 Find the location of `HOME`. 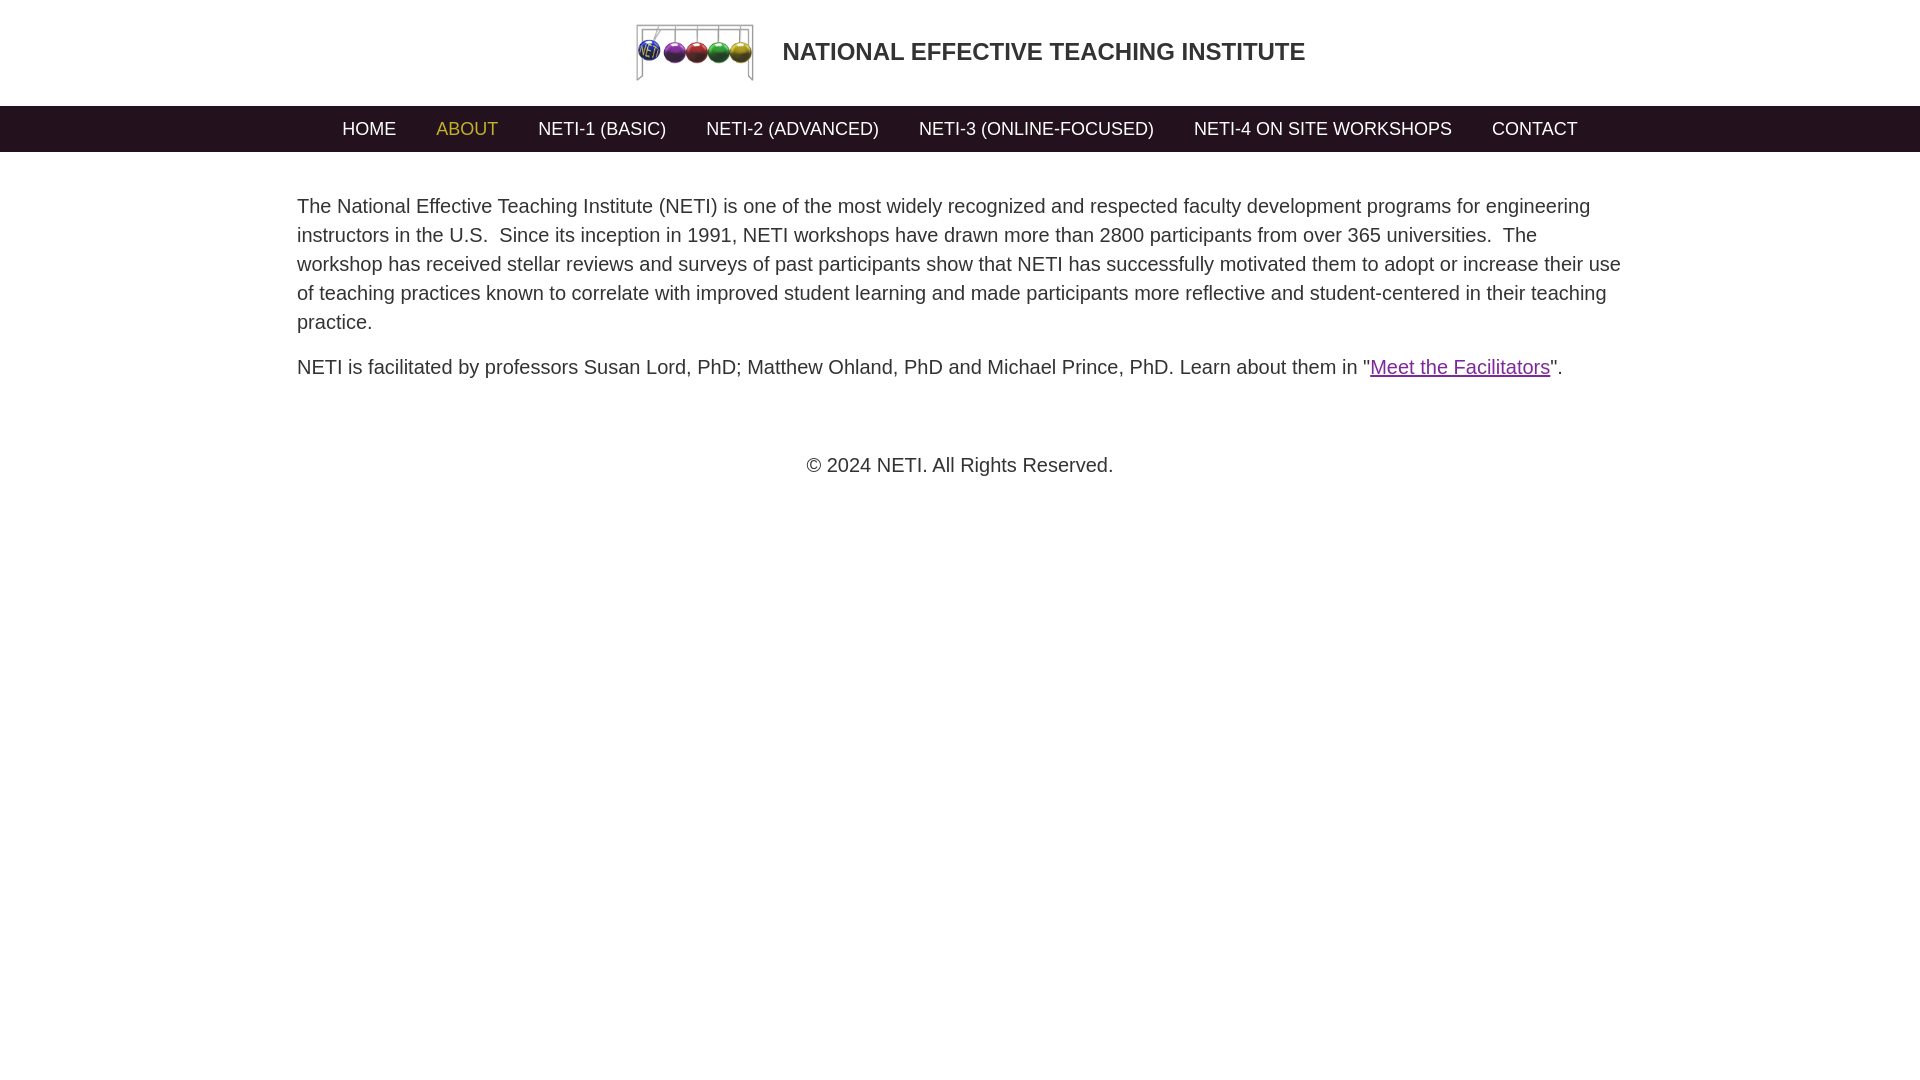

HOME is located at coordinates (369, 128).